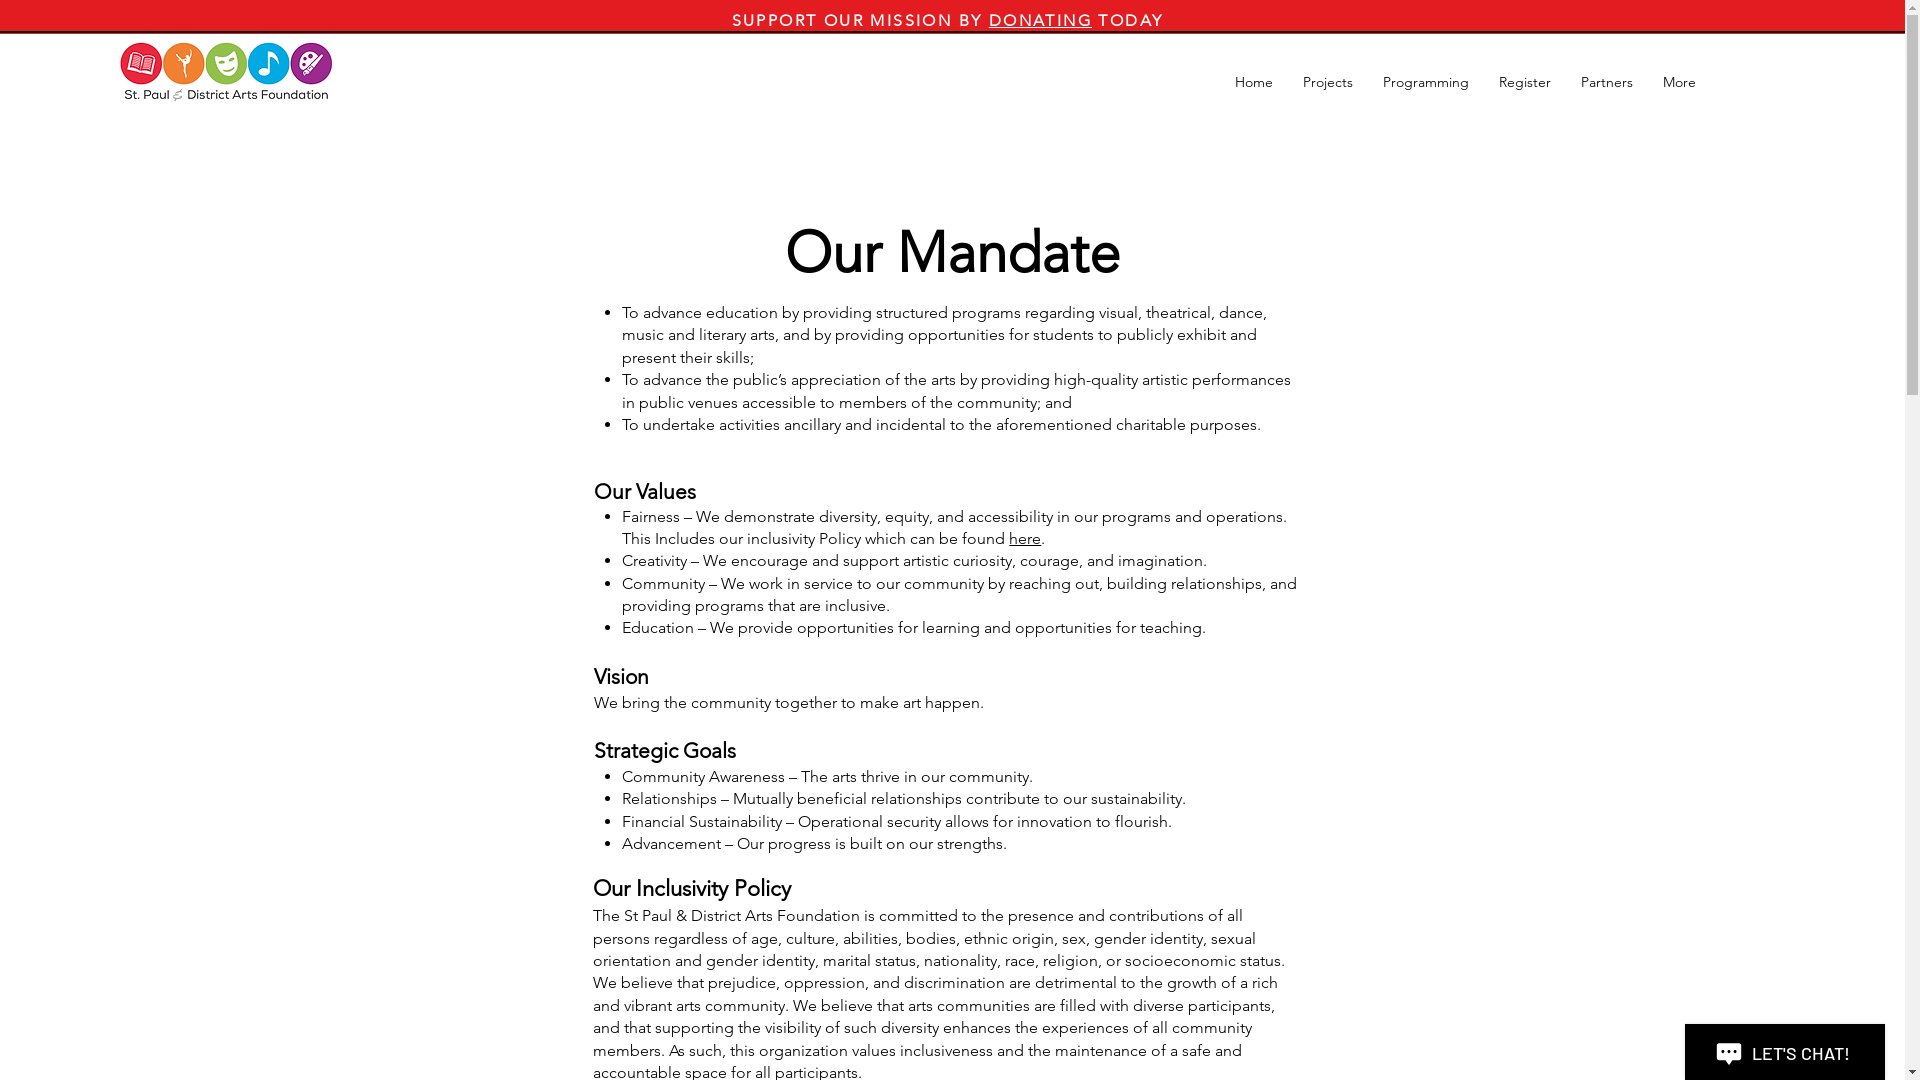 The image size is (1920, 1080). Describe the element at coordinates (1040, 20) in the screenshot. I see `DONATING` at that location.